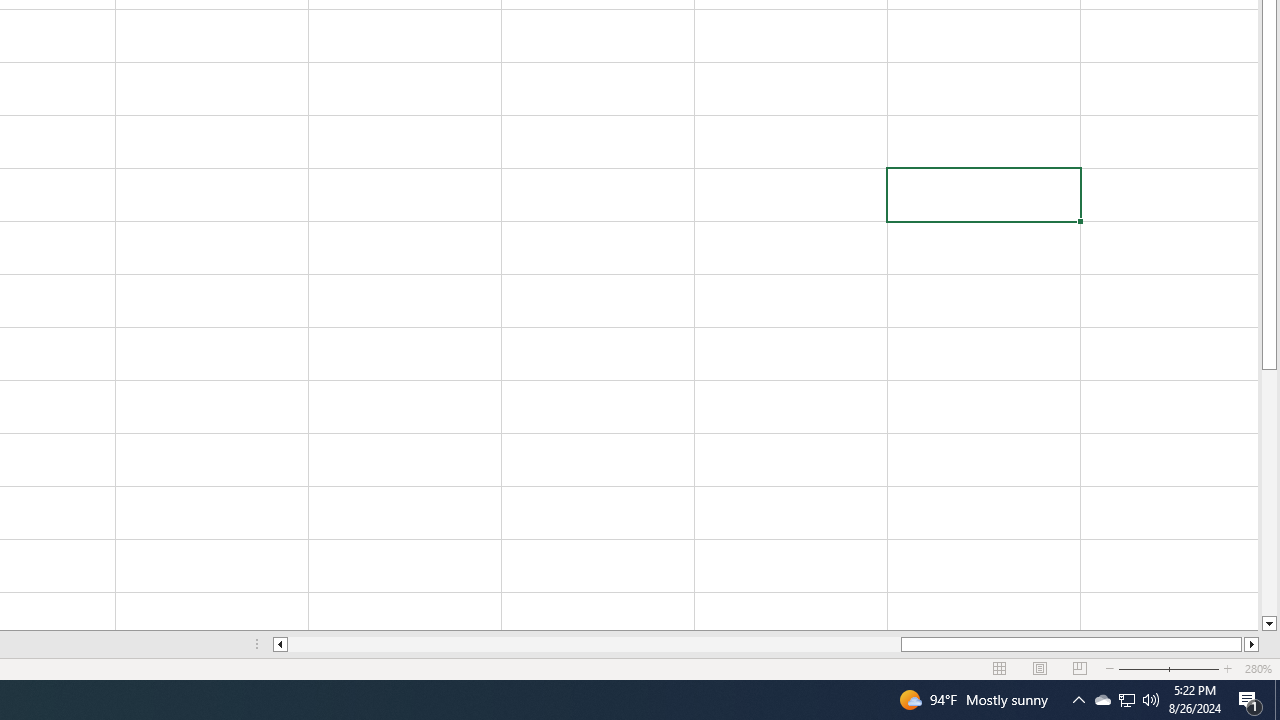 The height and width of the screenshot is (720, 1280). What do you see at coordinates (1227, 668) in the screenshot?
I see `Zoom In` at bounding box center [1227, 668].